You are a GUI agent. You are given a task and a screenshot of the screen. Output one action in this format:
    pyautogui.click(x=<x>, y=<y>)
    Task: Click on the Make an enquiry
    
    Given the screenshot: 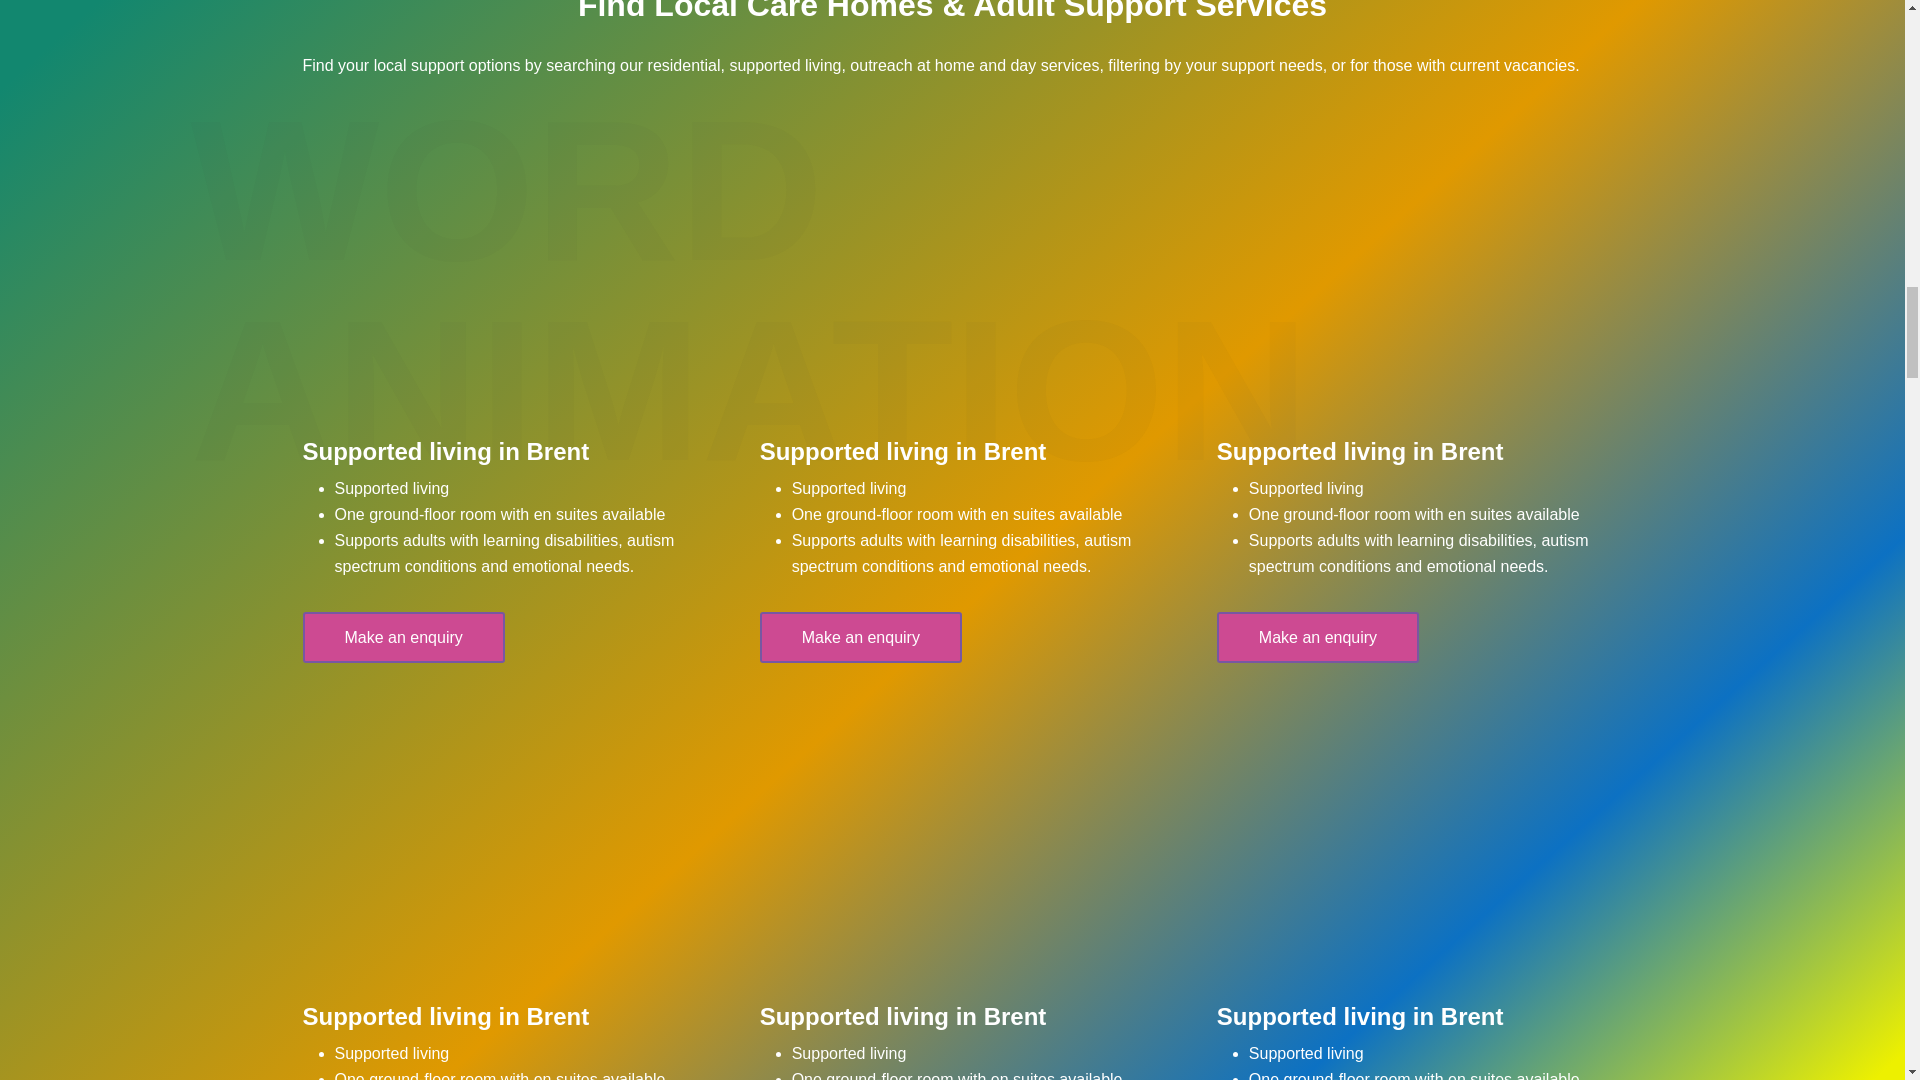 What is the action you would take?
    pyautogui.click(x=1318, y=638)
    